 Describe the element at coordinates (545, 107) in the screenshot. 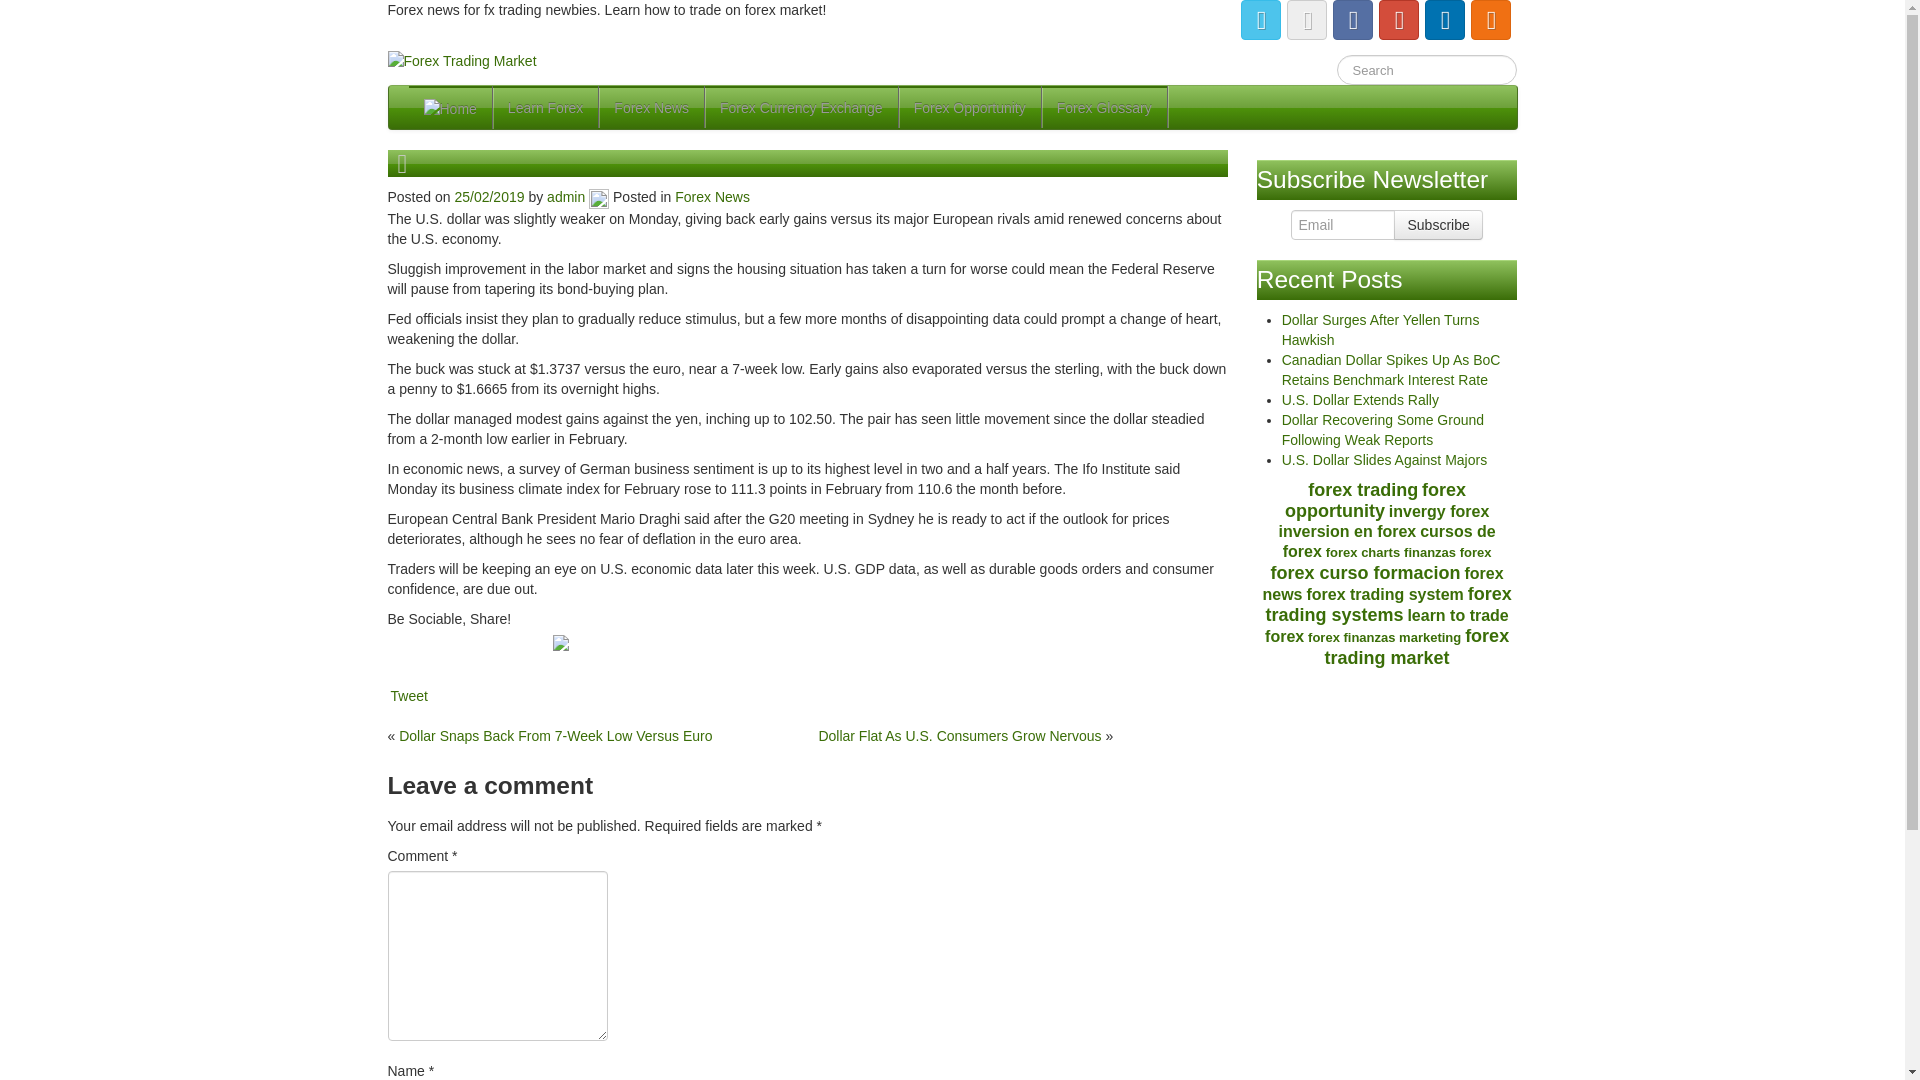

I see `Learn Forex` at that location.